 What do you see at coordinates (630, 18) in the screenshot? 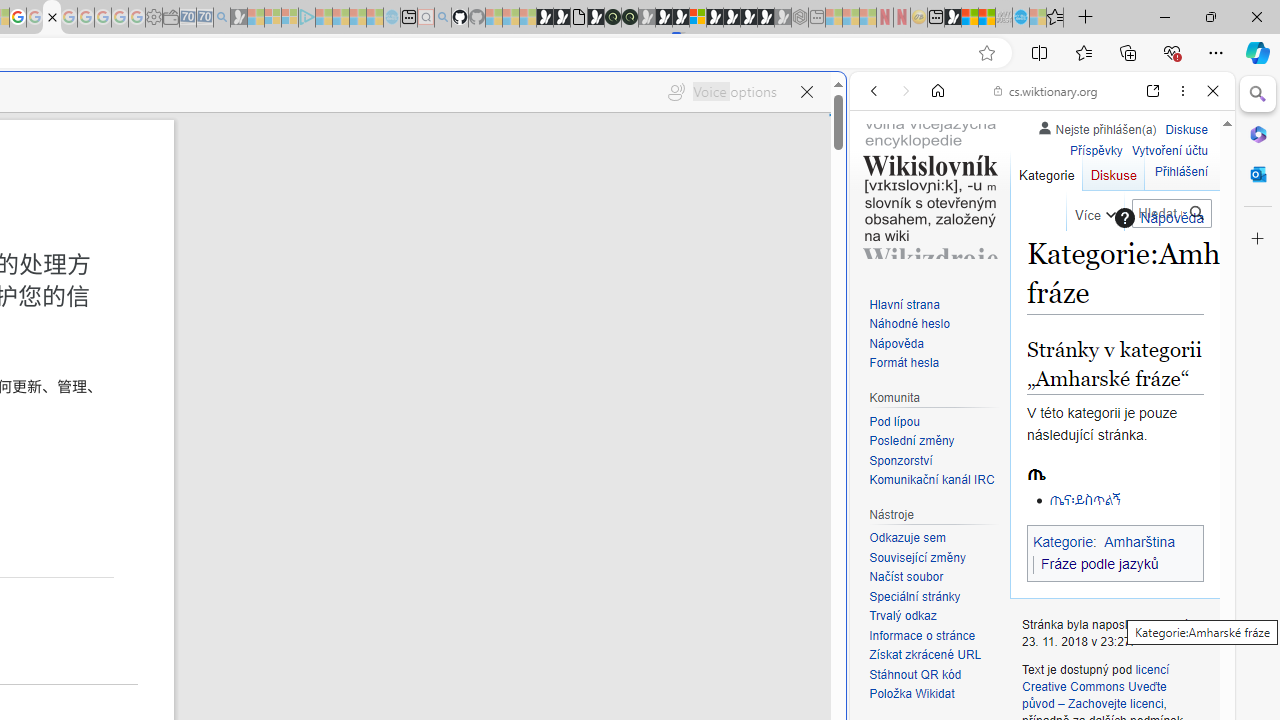
I see `Future Focus Report 2024` at bounding box center [630, 18].